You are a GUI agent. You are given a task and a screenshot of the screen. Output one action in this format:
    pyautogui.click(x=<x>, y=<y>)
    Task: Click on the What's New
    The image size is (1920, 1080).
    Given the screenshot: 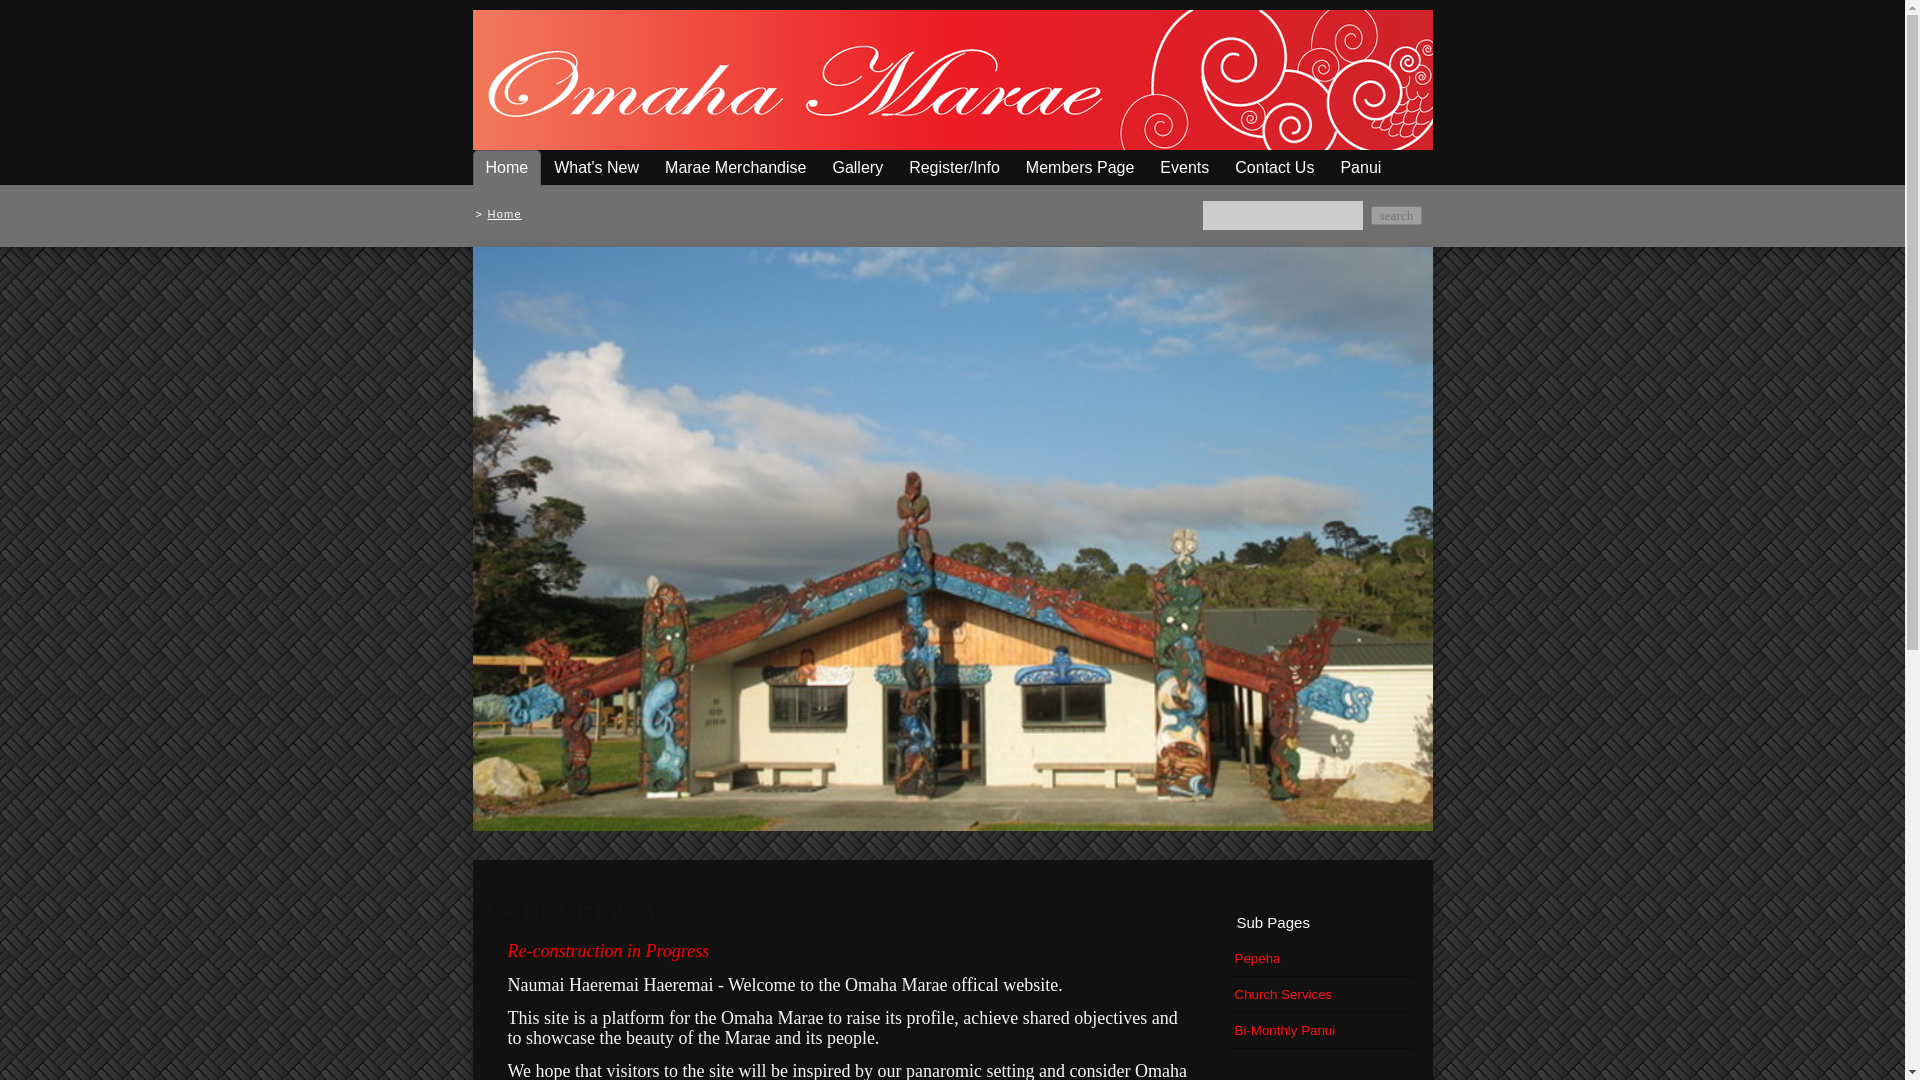 What is the action you would take?
    pyautogui.click(x=596, y=168)
    